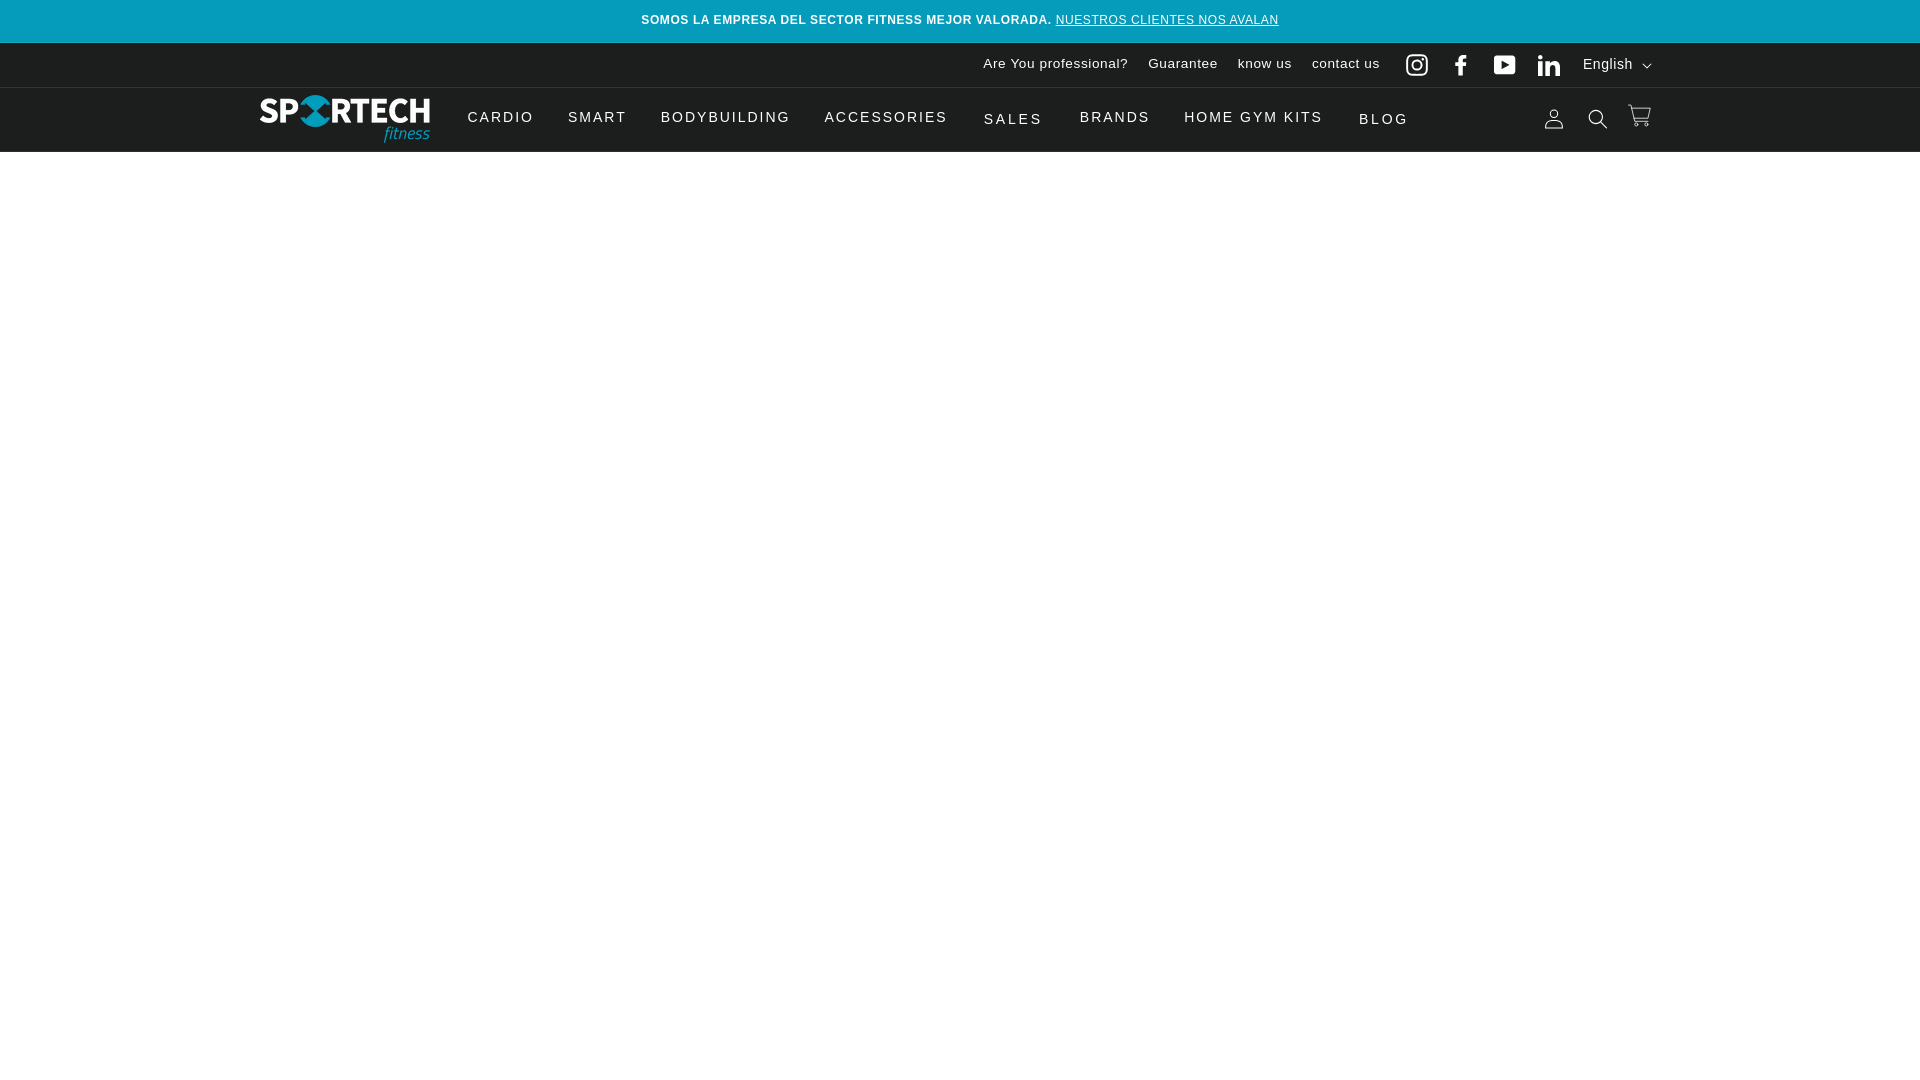 The width and height of the screenshot is (1920, 1080). I want to click on Facebook, so click(1460, 65).